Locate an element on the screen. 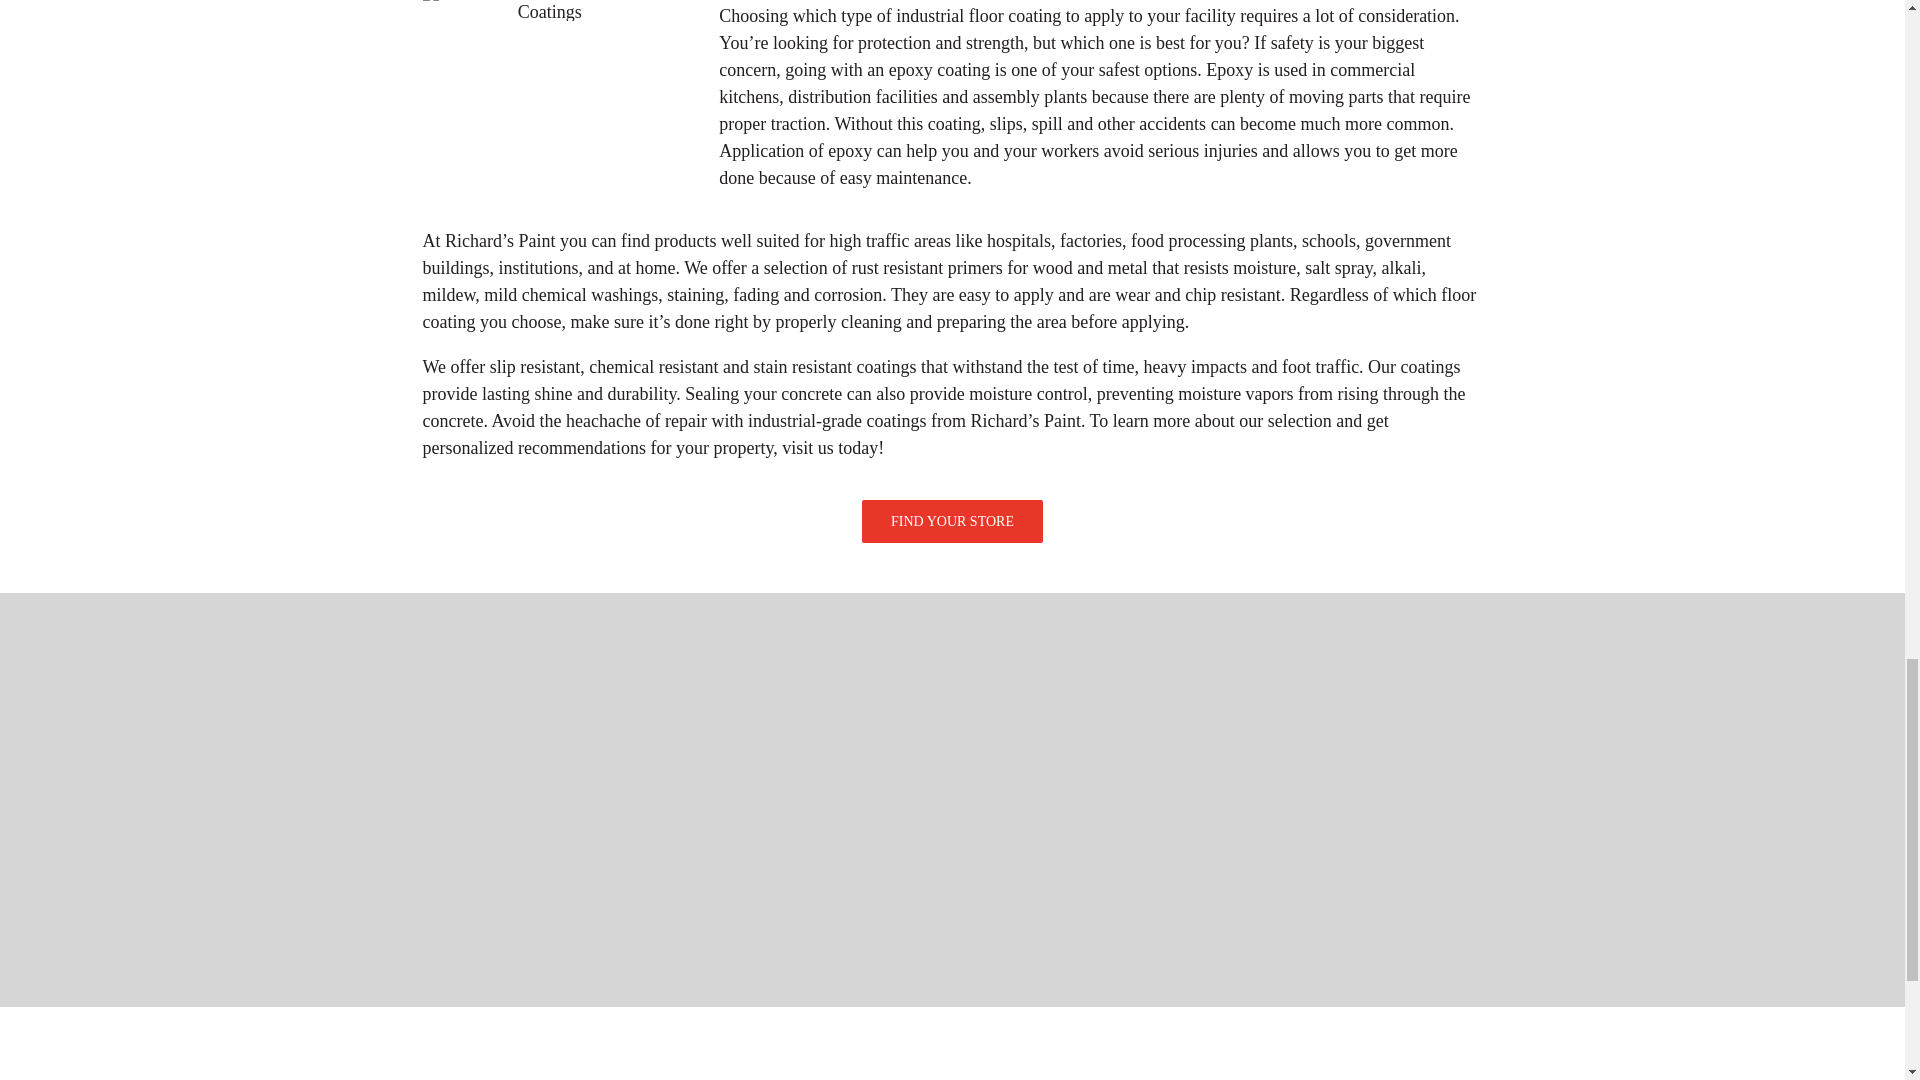 This screenshot has height=1080, width=1920. Office Paint is located at coordinates (578, 1054).